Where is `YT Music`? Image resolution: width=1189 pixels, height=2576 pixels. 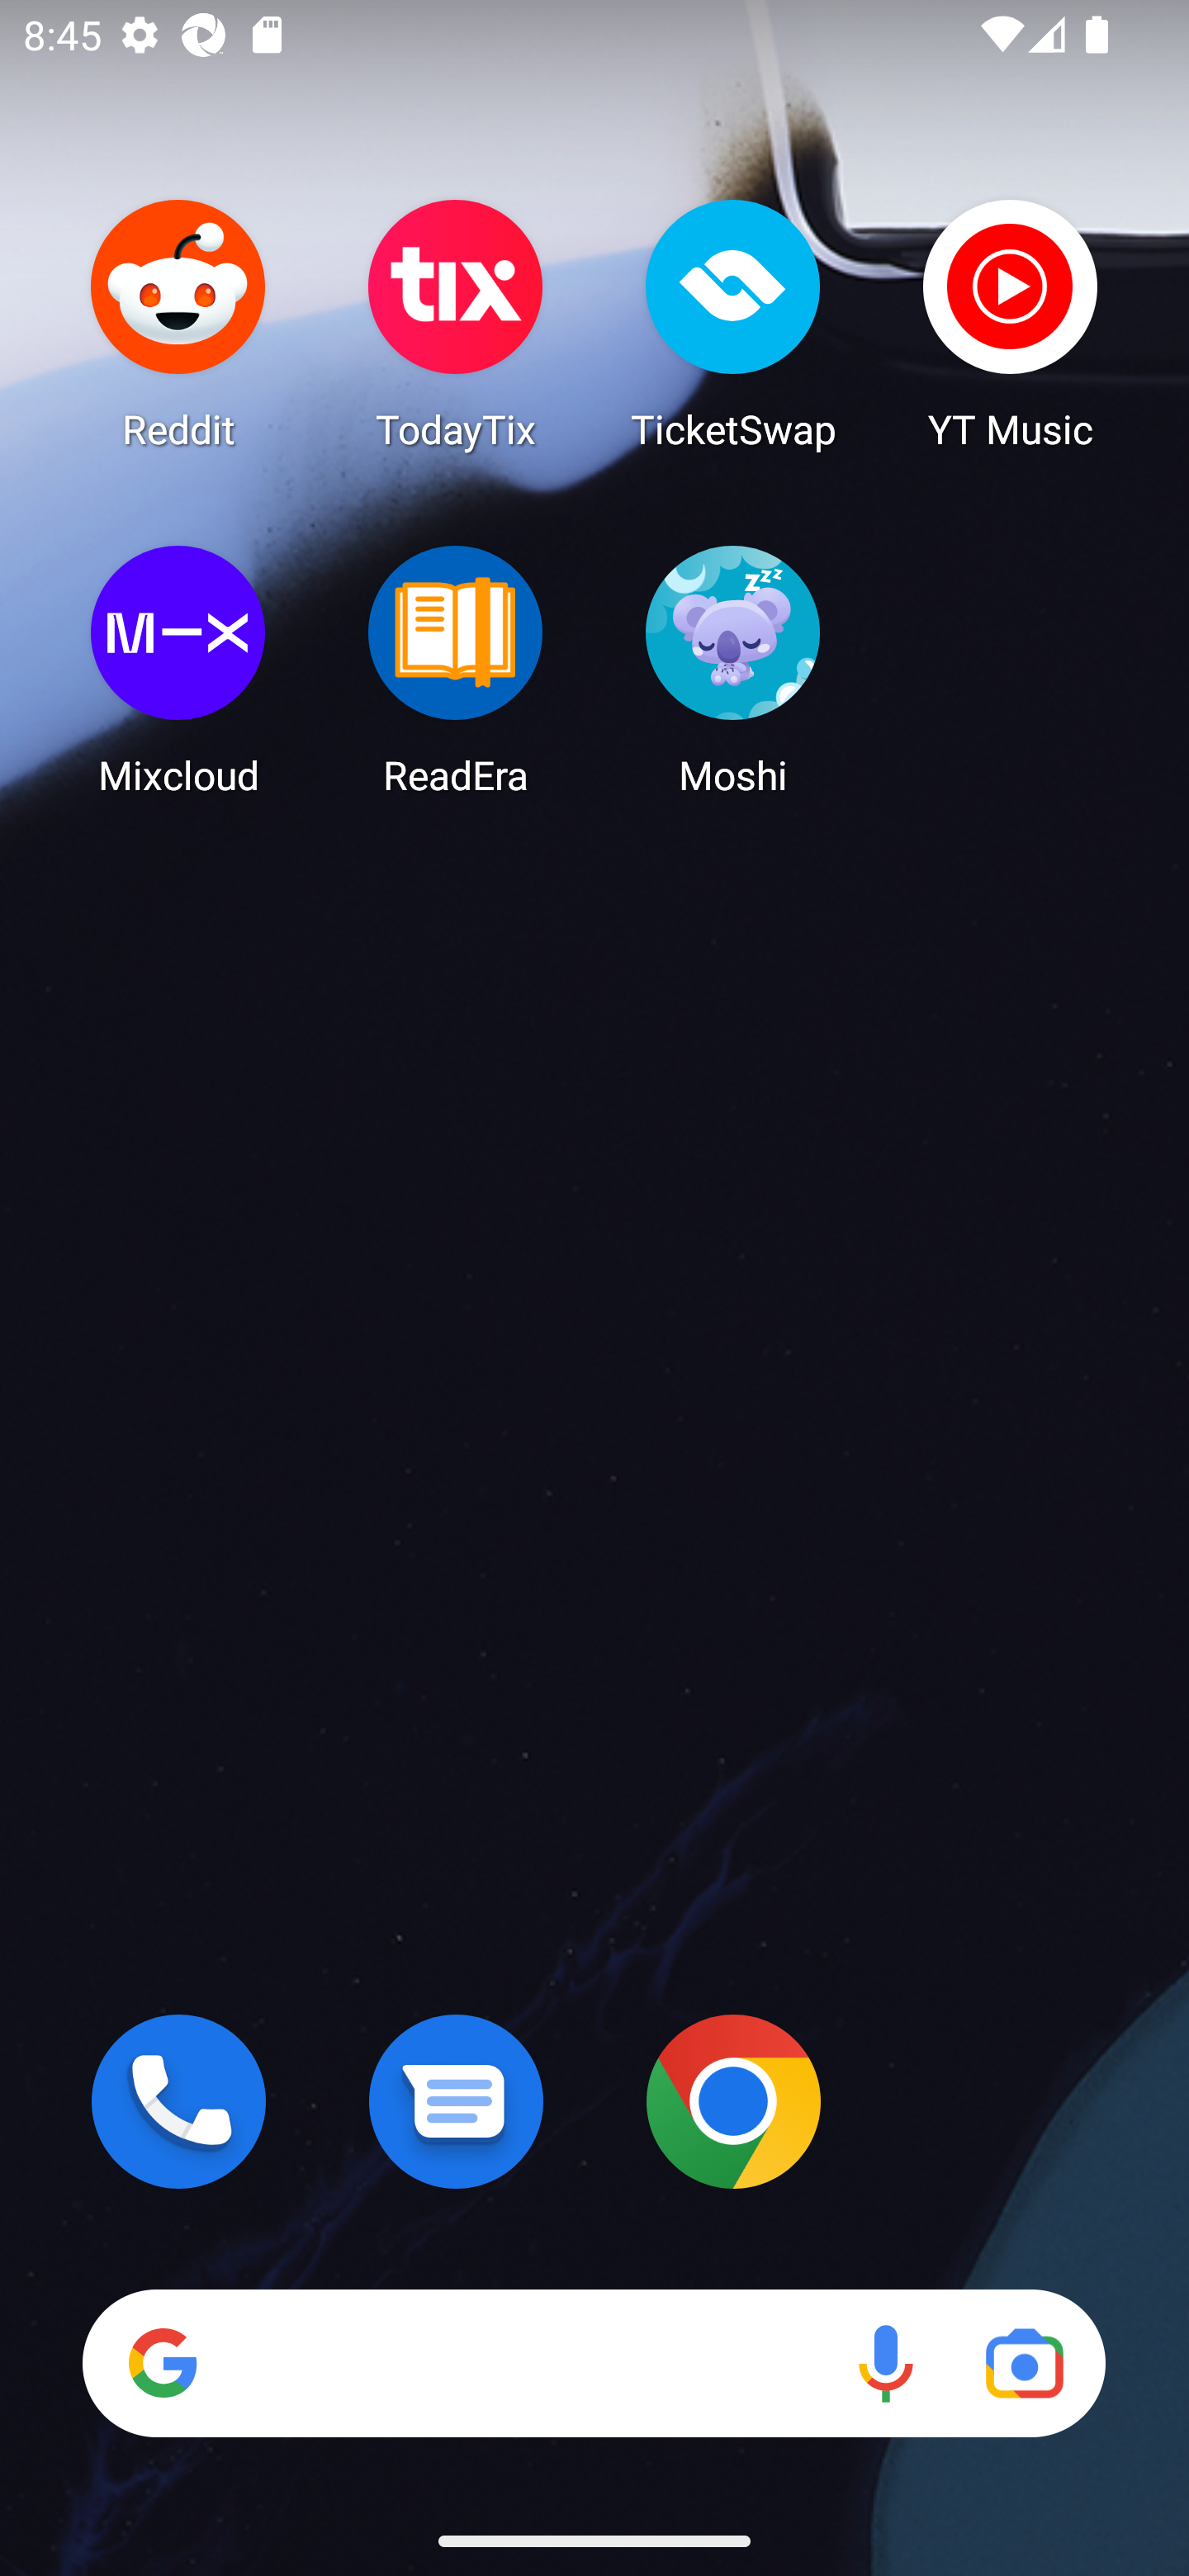 YT Music is located at coordinates (1011, 324).